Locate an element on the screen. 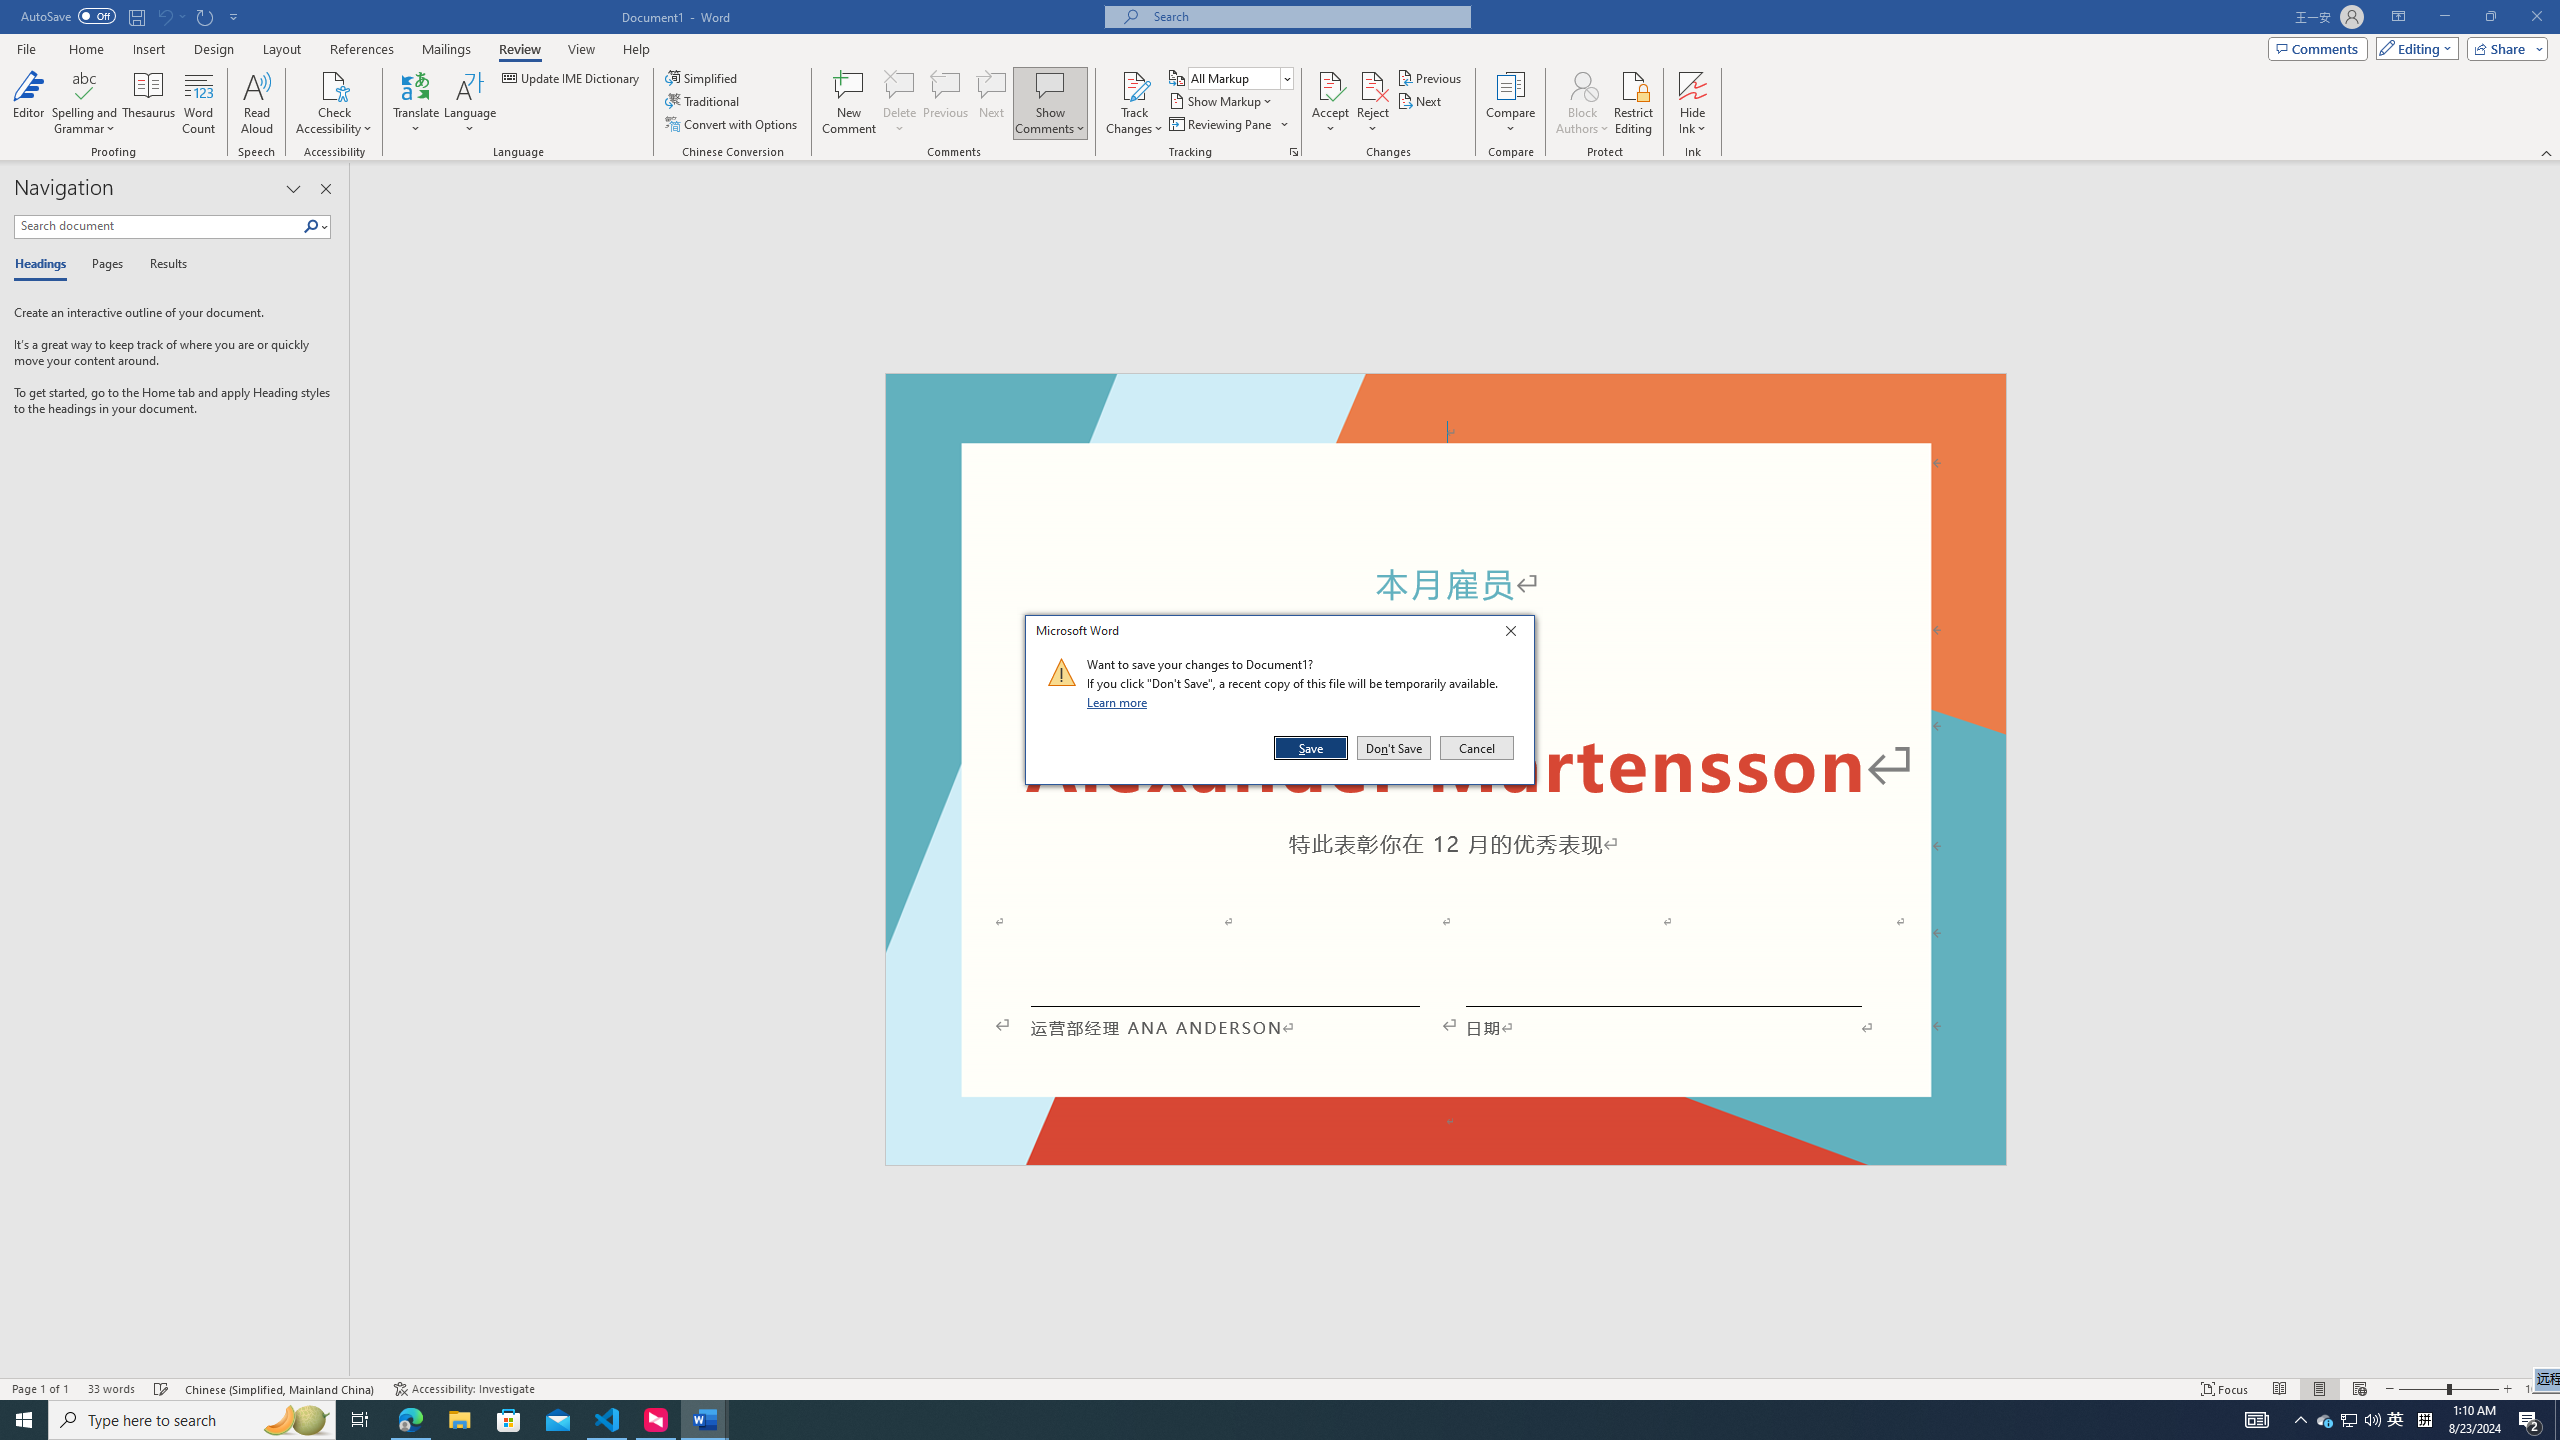 Image resolution: width=2560 pixels, height=1440 pixels. References is located at coordinates (362, 49).